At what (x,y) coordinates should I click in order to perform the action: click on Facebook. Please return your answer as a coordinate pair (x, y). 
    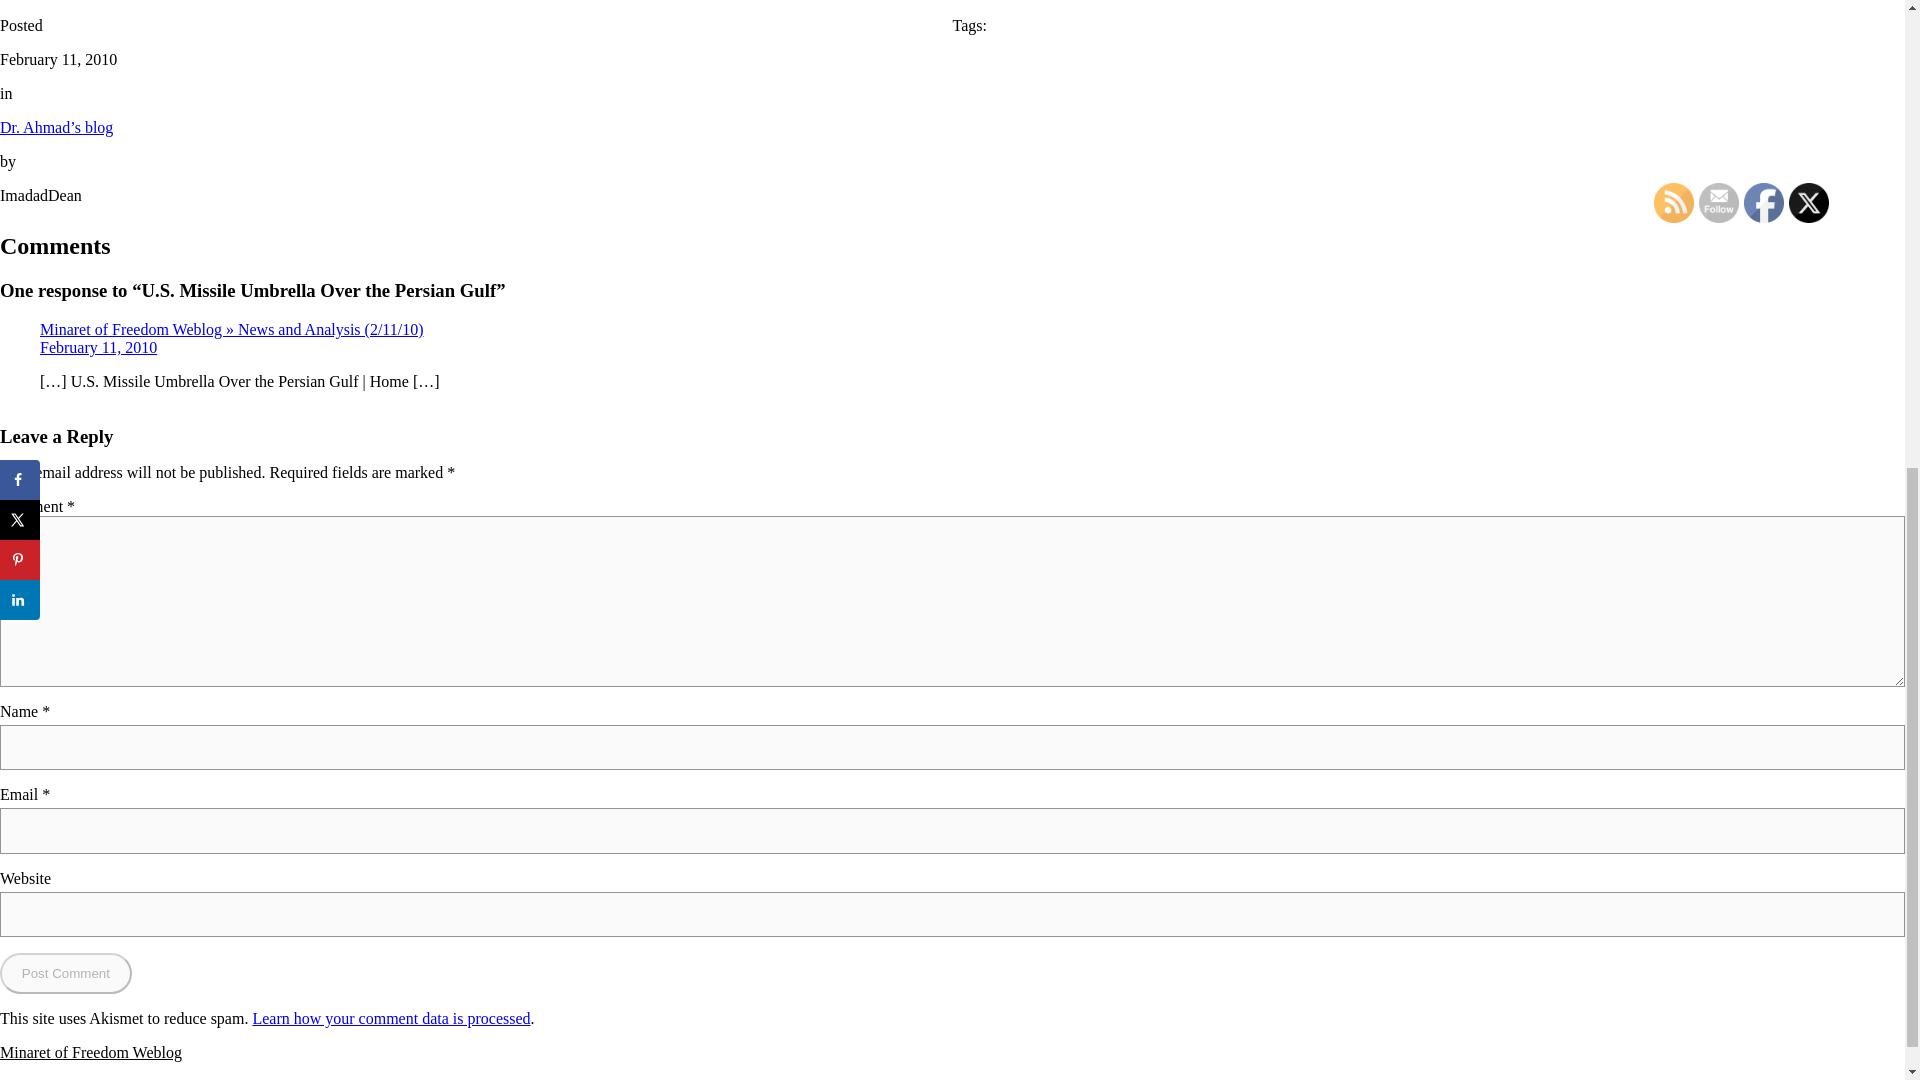
    Looking at the image, I should click on (1763, 202).